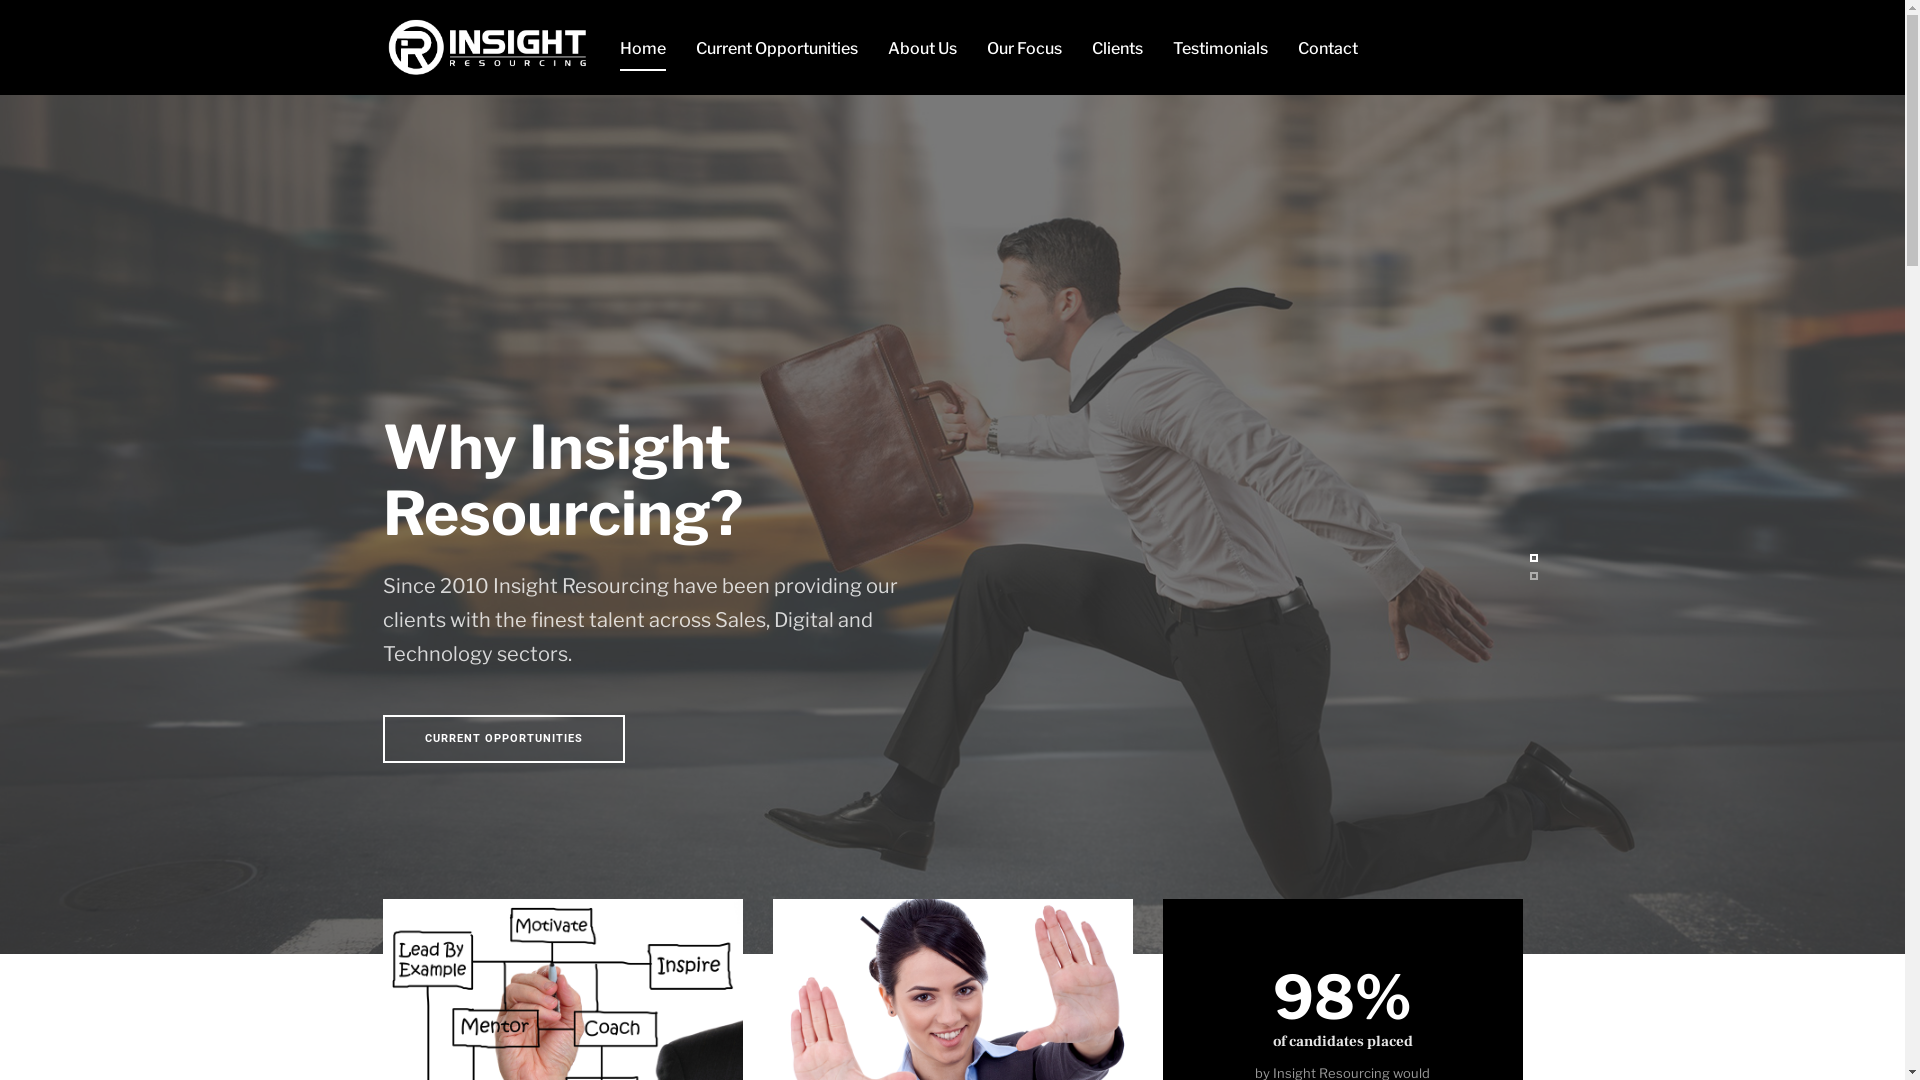  What do you see at coordinates (1220, 48) in the screenshot?
I see `Testimonials` at bounding box center [1220, 48].